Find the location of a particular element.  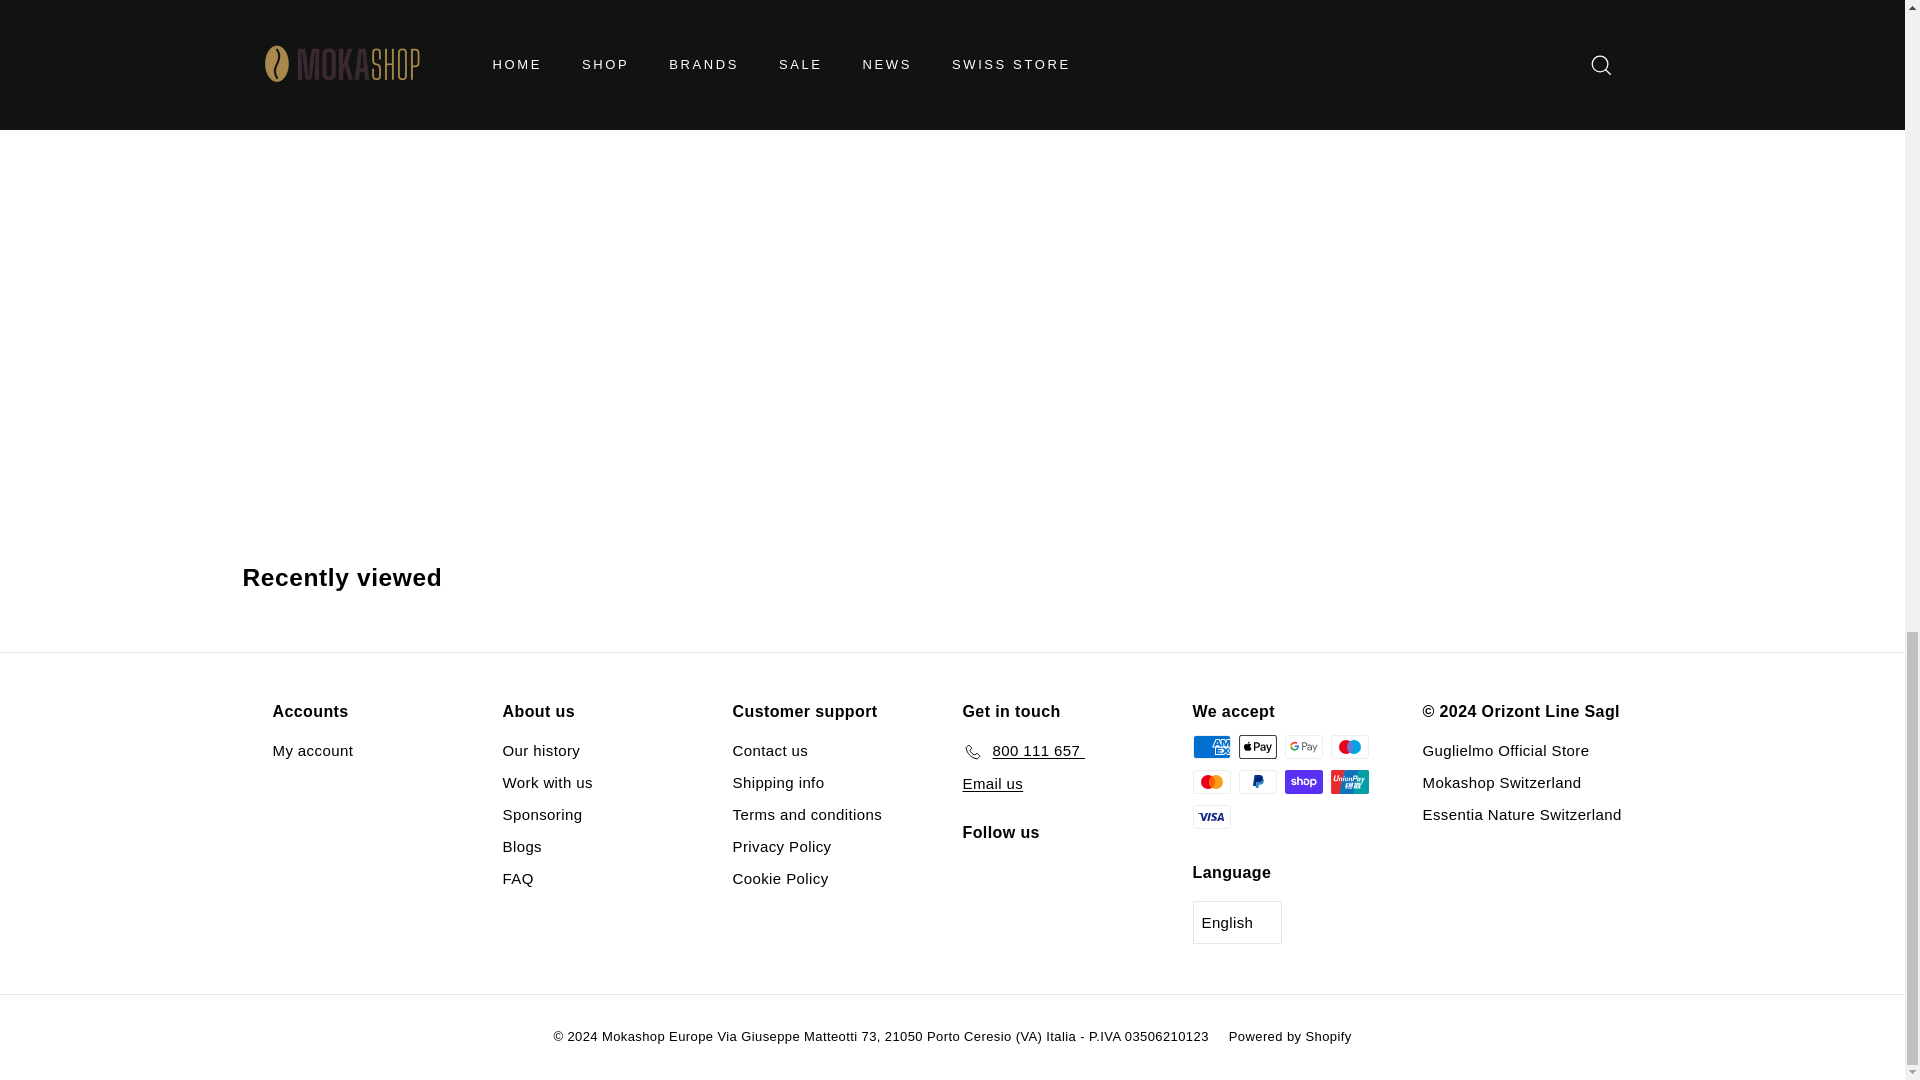

Twinings is located at coordinates (428, 60).